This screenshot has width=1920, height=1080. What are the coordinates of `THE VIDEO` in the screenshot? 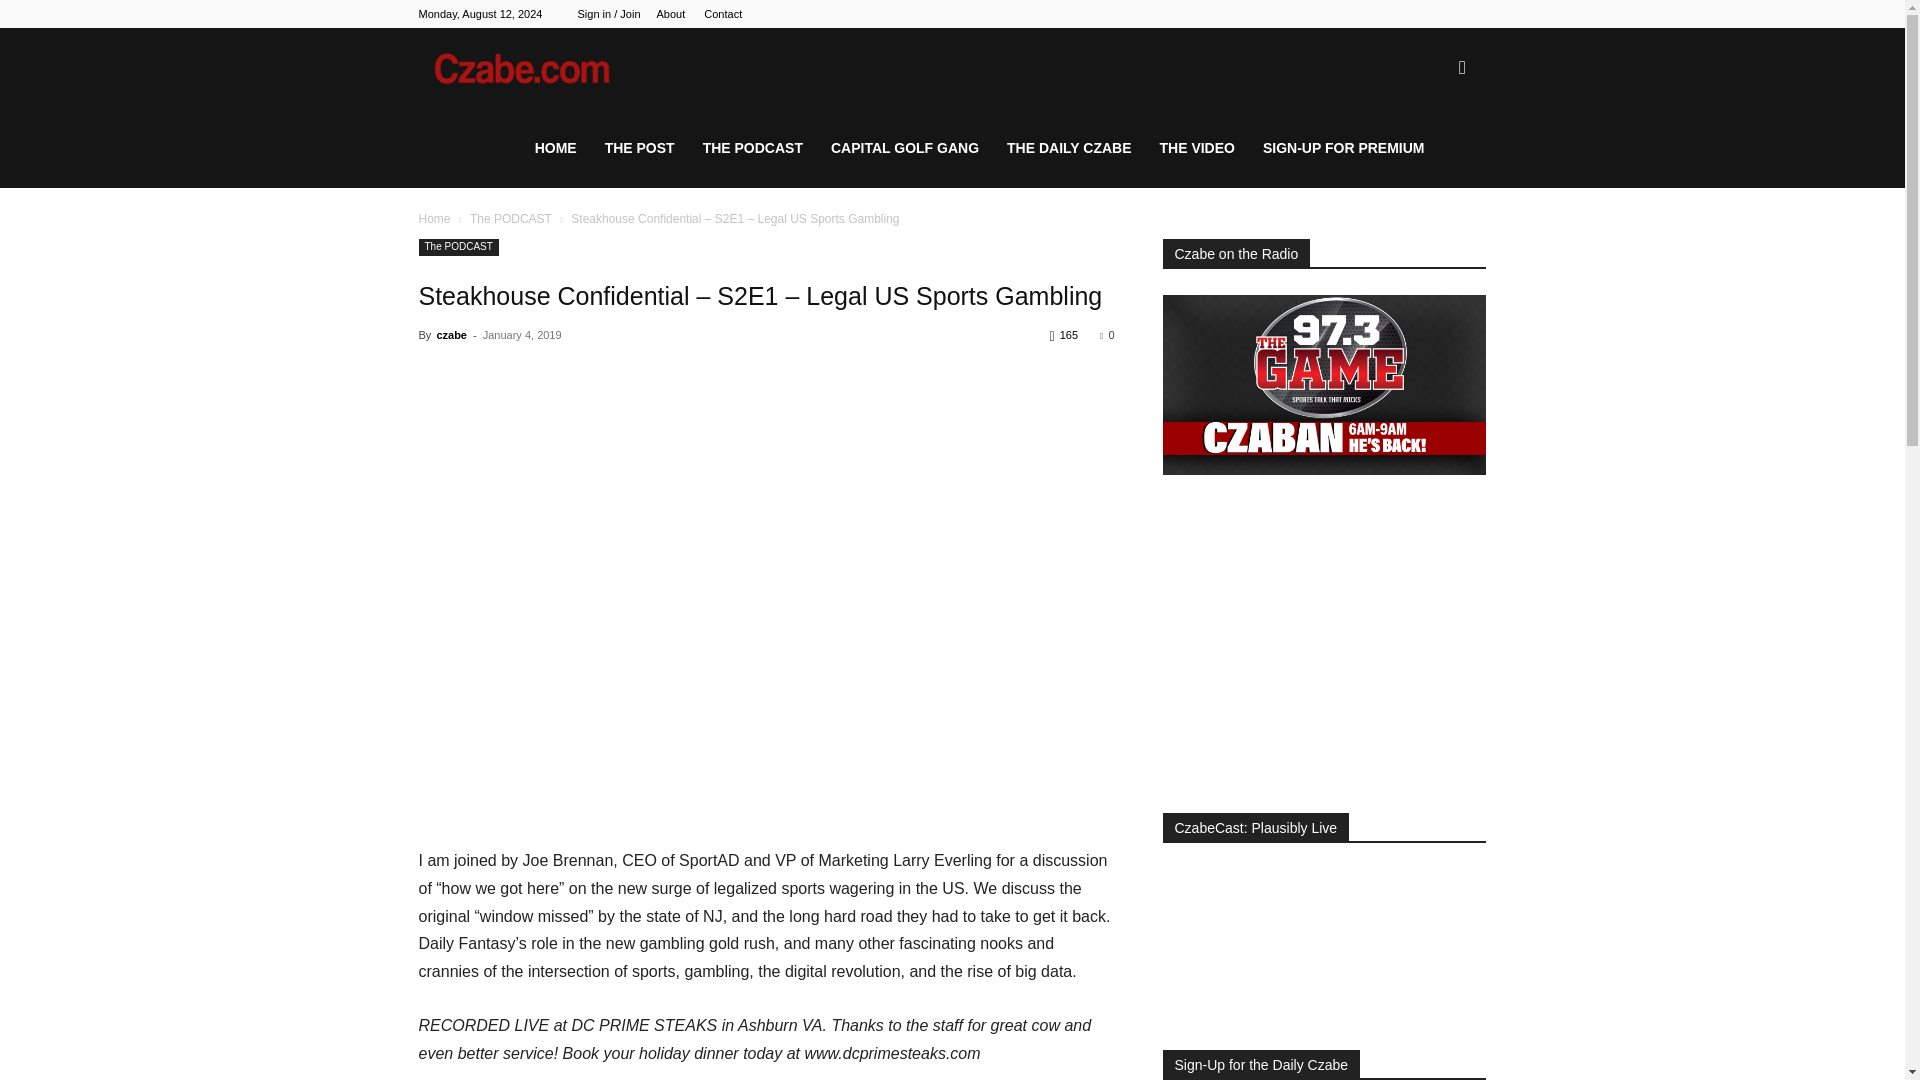 It's located at (1198, 148).